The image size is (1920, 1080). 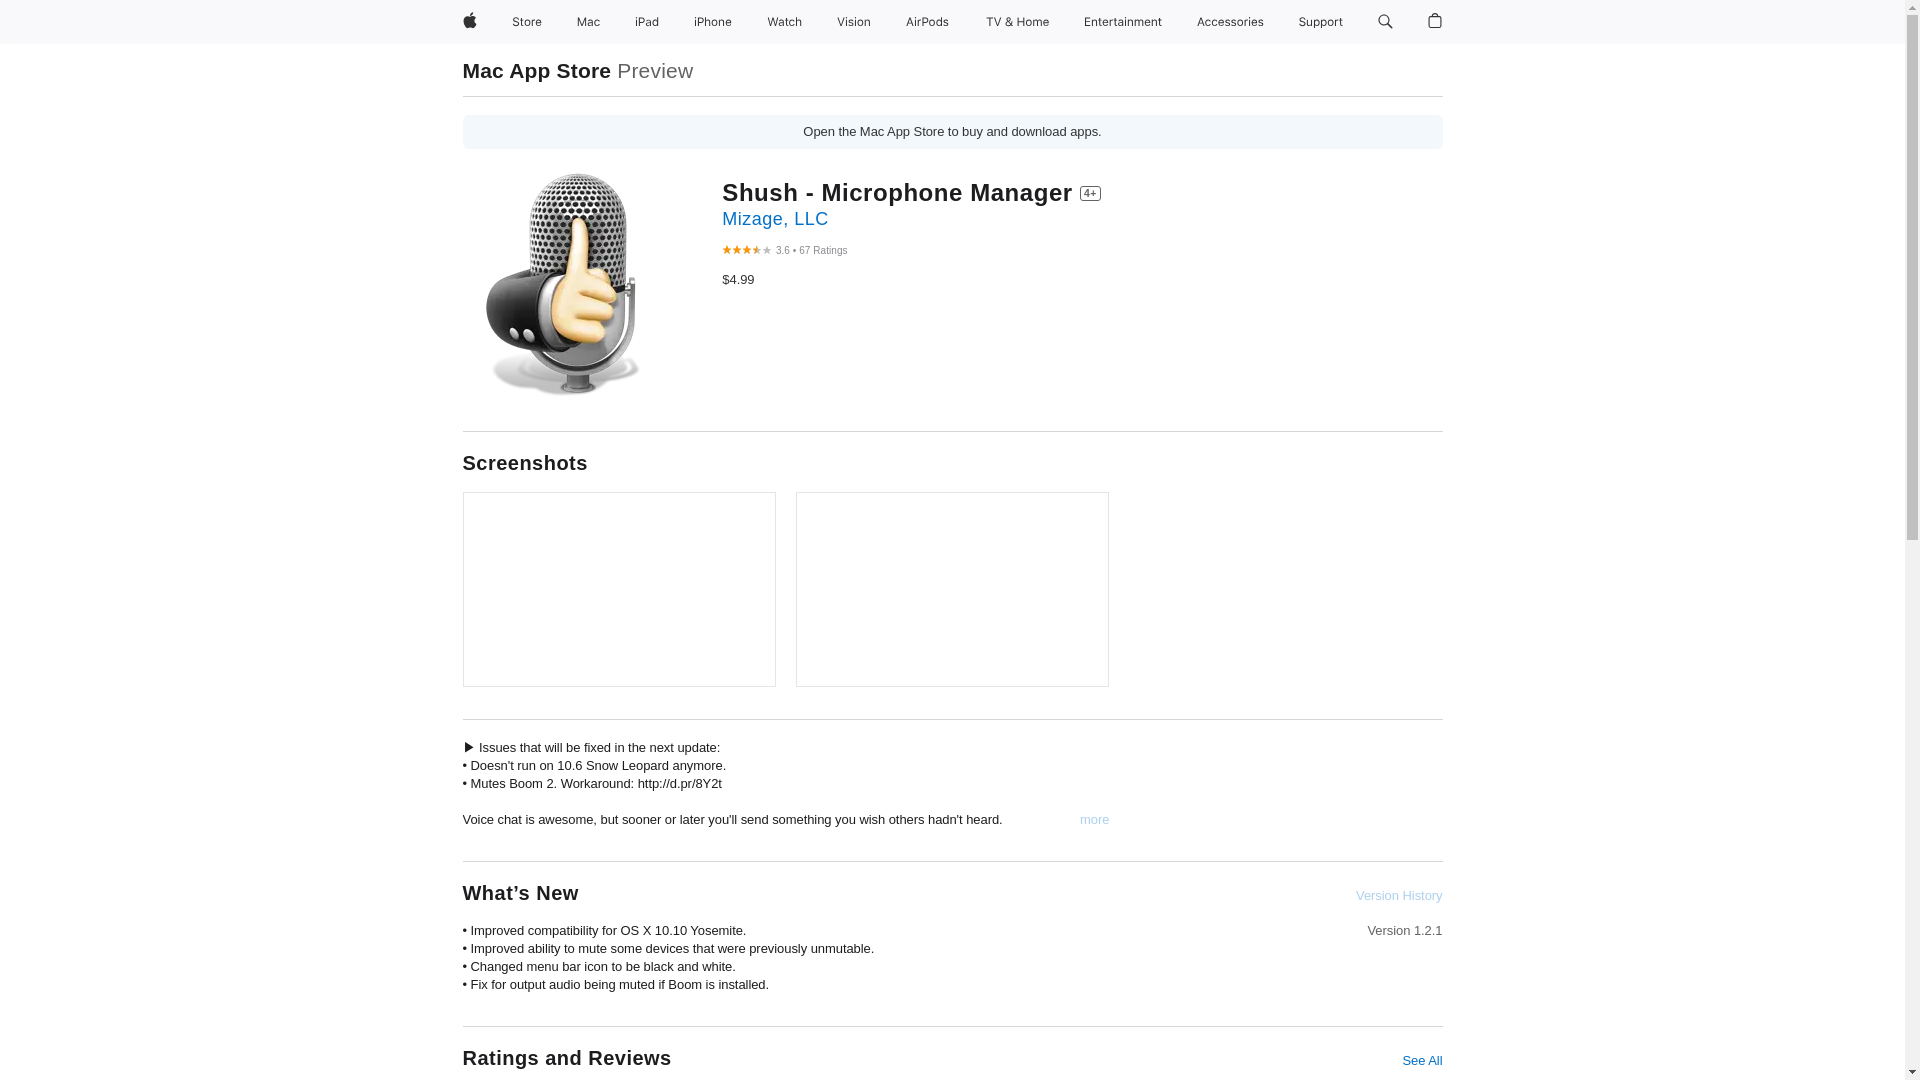 I want to click on iPad, so click(x=646, y=22).